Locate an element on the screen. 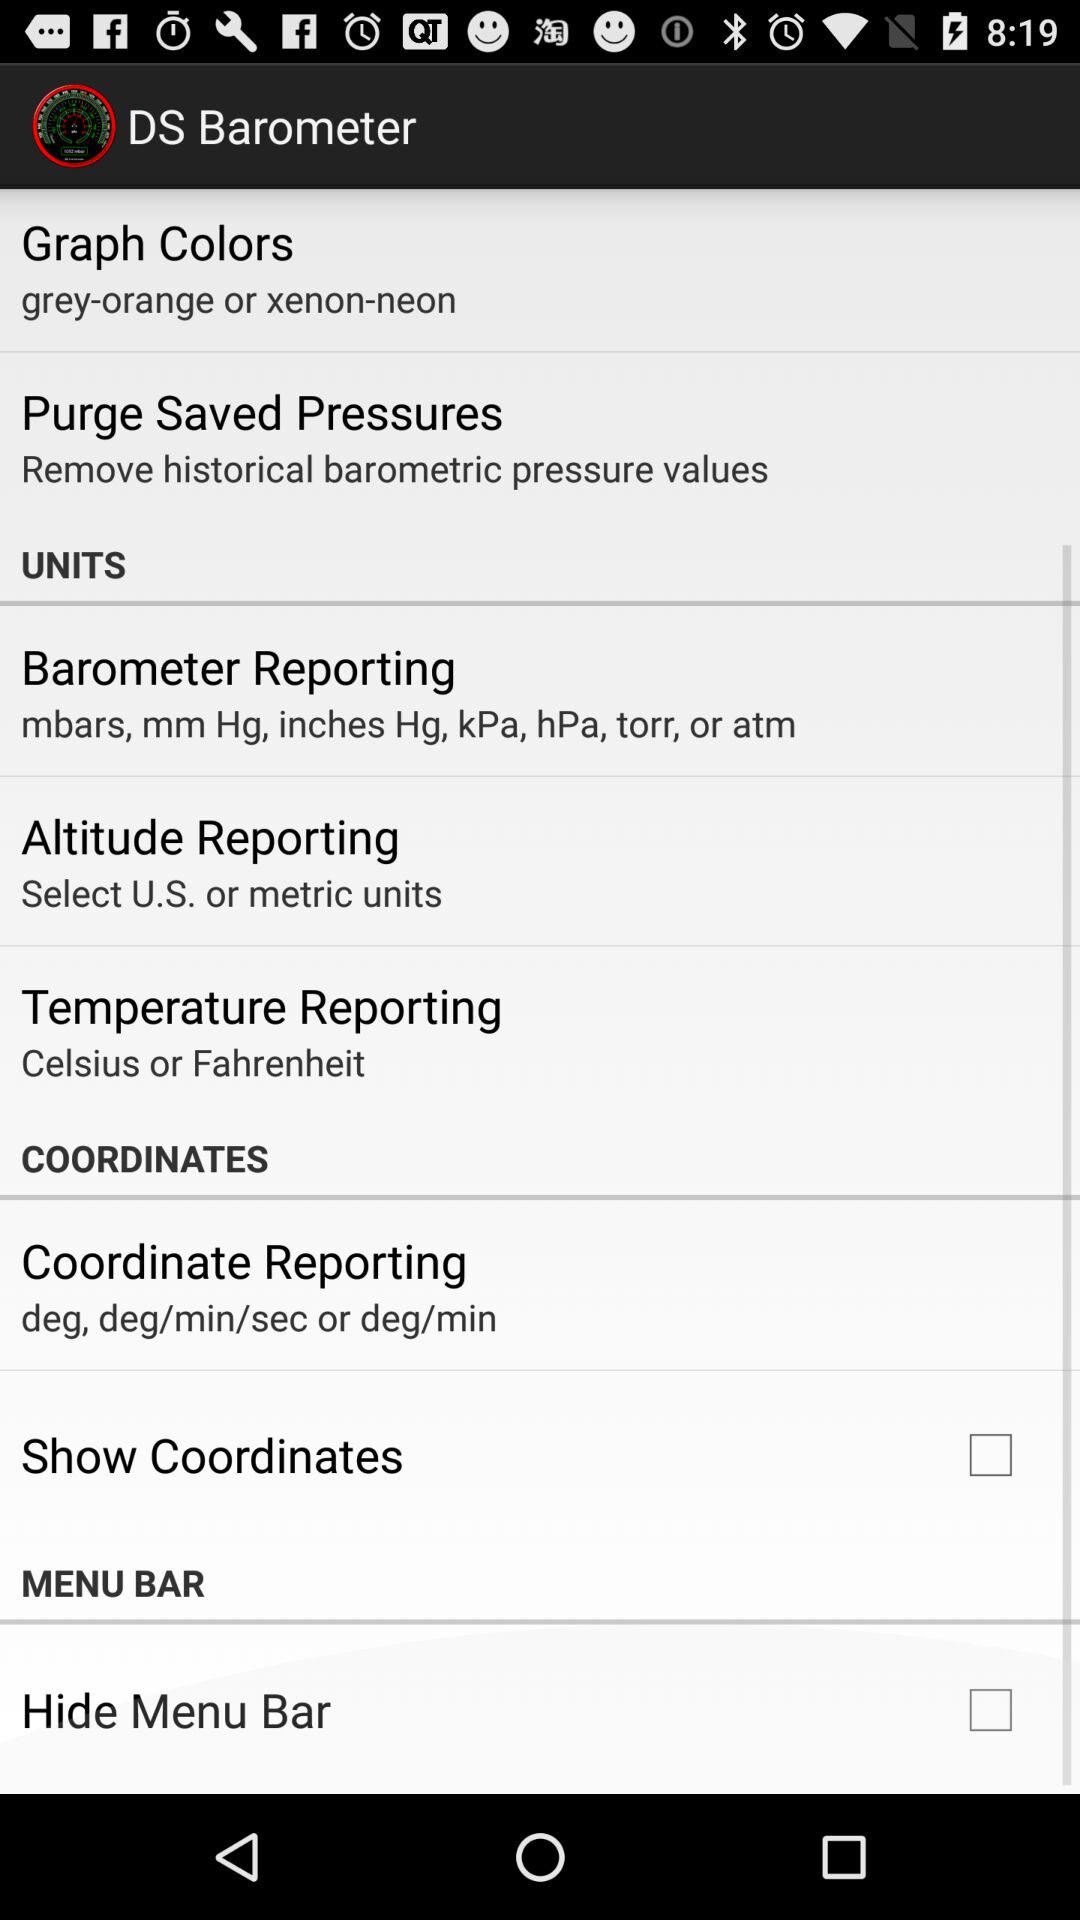 The width and height of the screenshot is (1080, 1920). swipe until purge saved pressures item is located at coordinates (262, 411).